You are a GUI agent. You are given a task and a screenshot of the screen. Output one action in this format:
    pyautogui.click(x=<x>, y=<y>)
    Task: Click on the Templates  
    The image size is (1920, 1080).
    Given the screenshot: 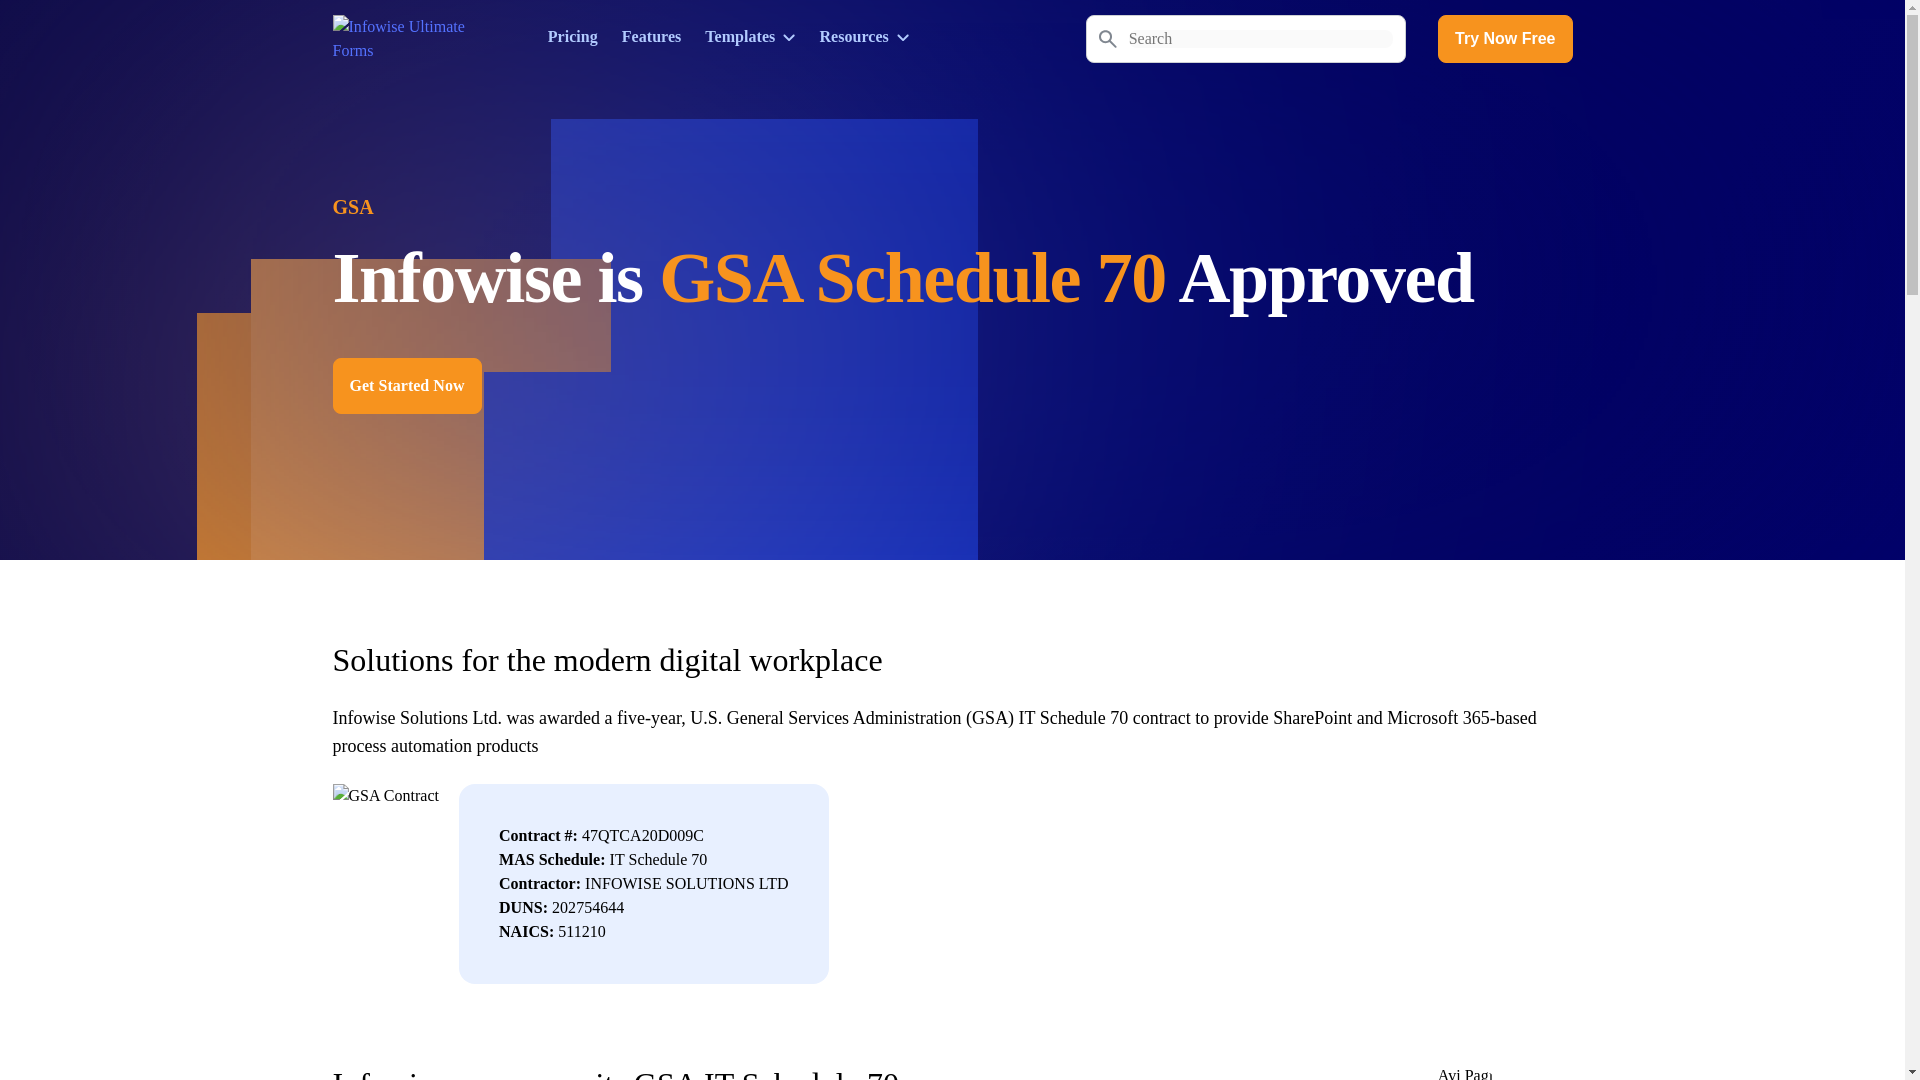 What is the action you would take?
    pyautogui.click(x=749, y=36)
    